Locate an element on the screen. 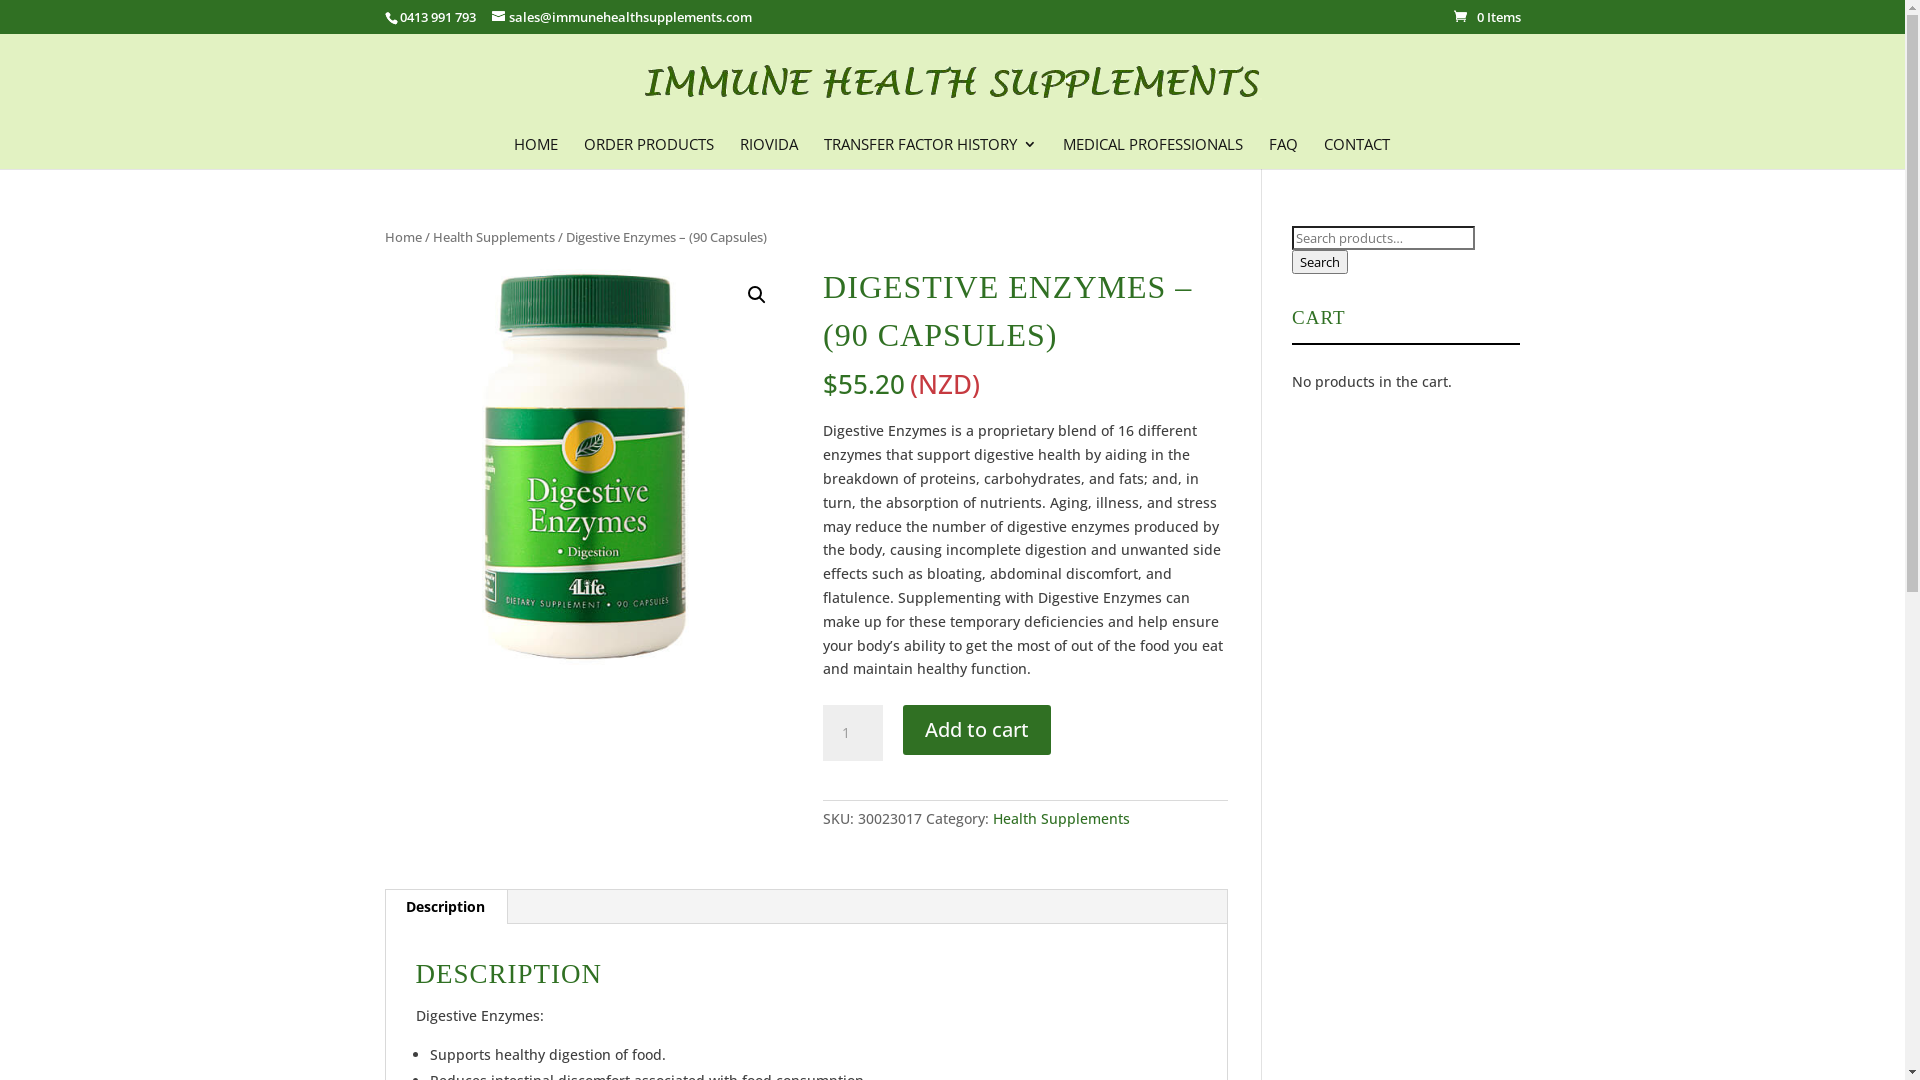  CONTACT is located at coordinates (1357, 152).